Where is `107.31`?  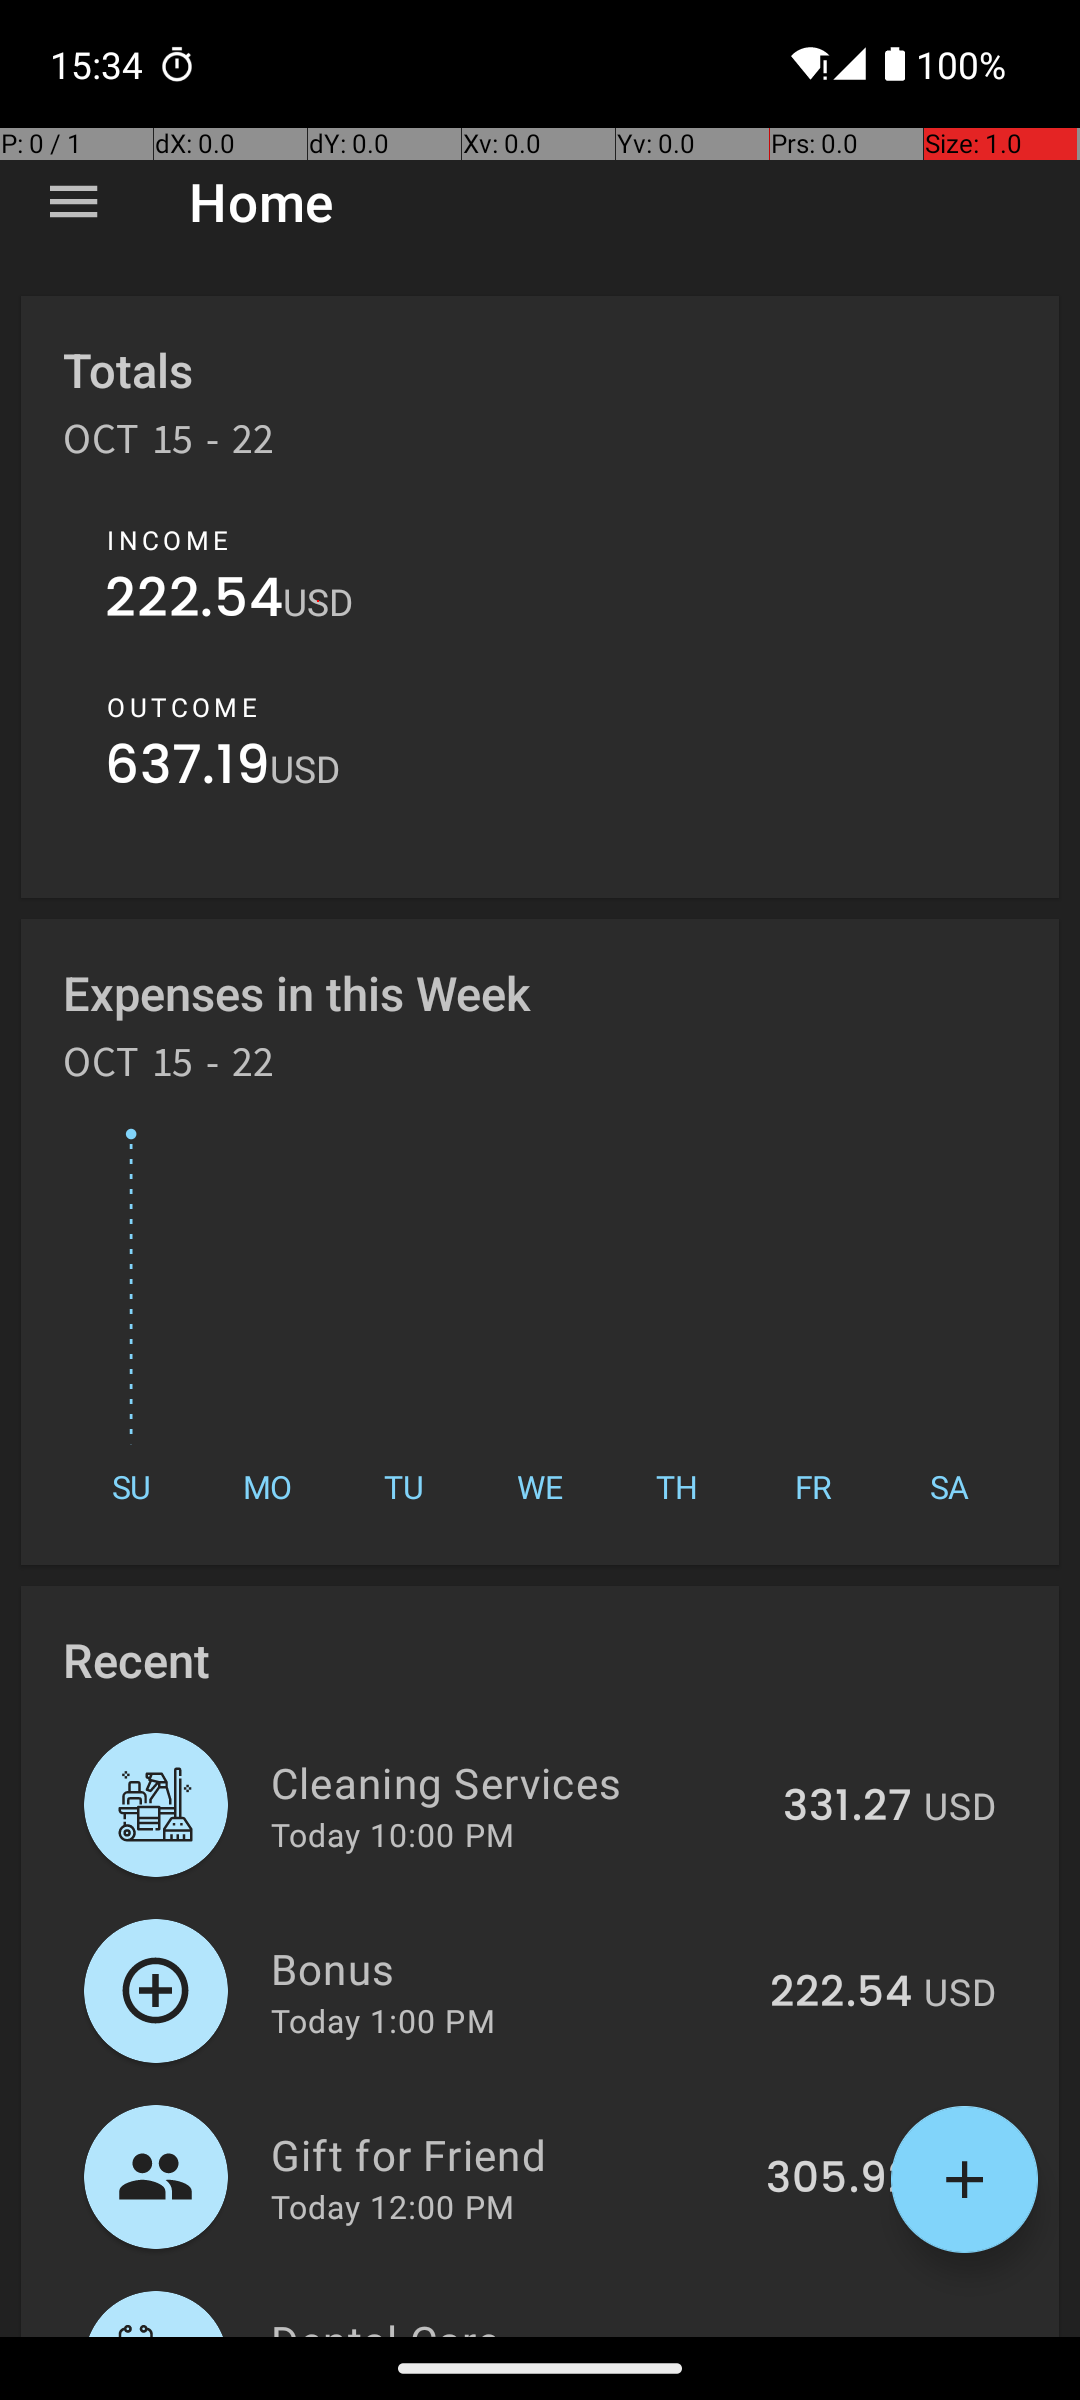 107.31 is located at coordinates (851, 2334).